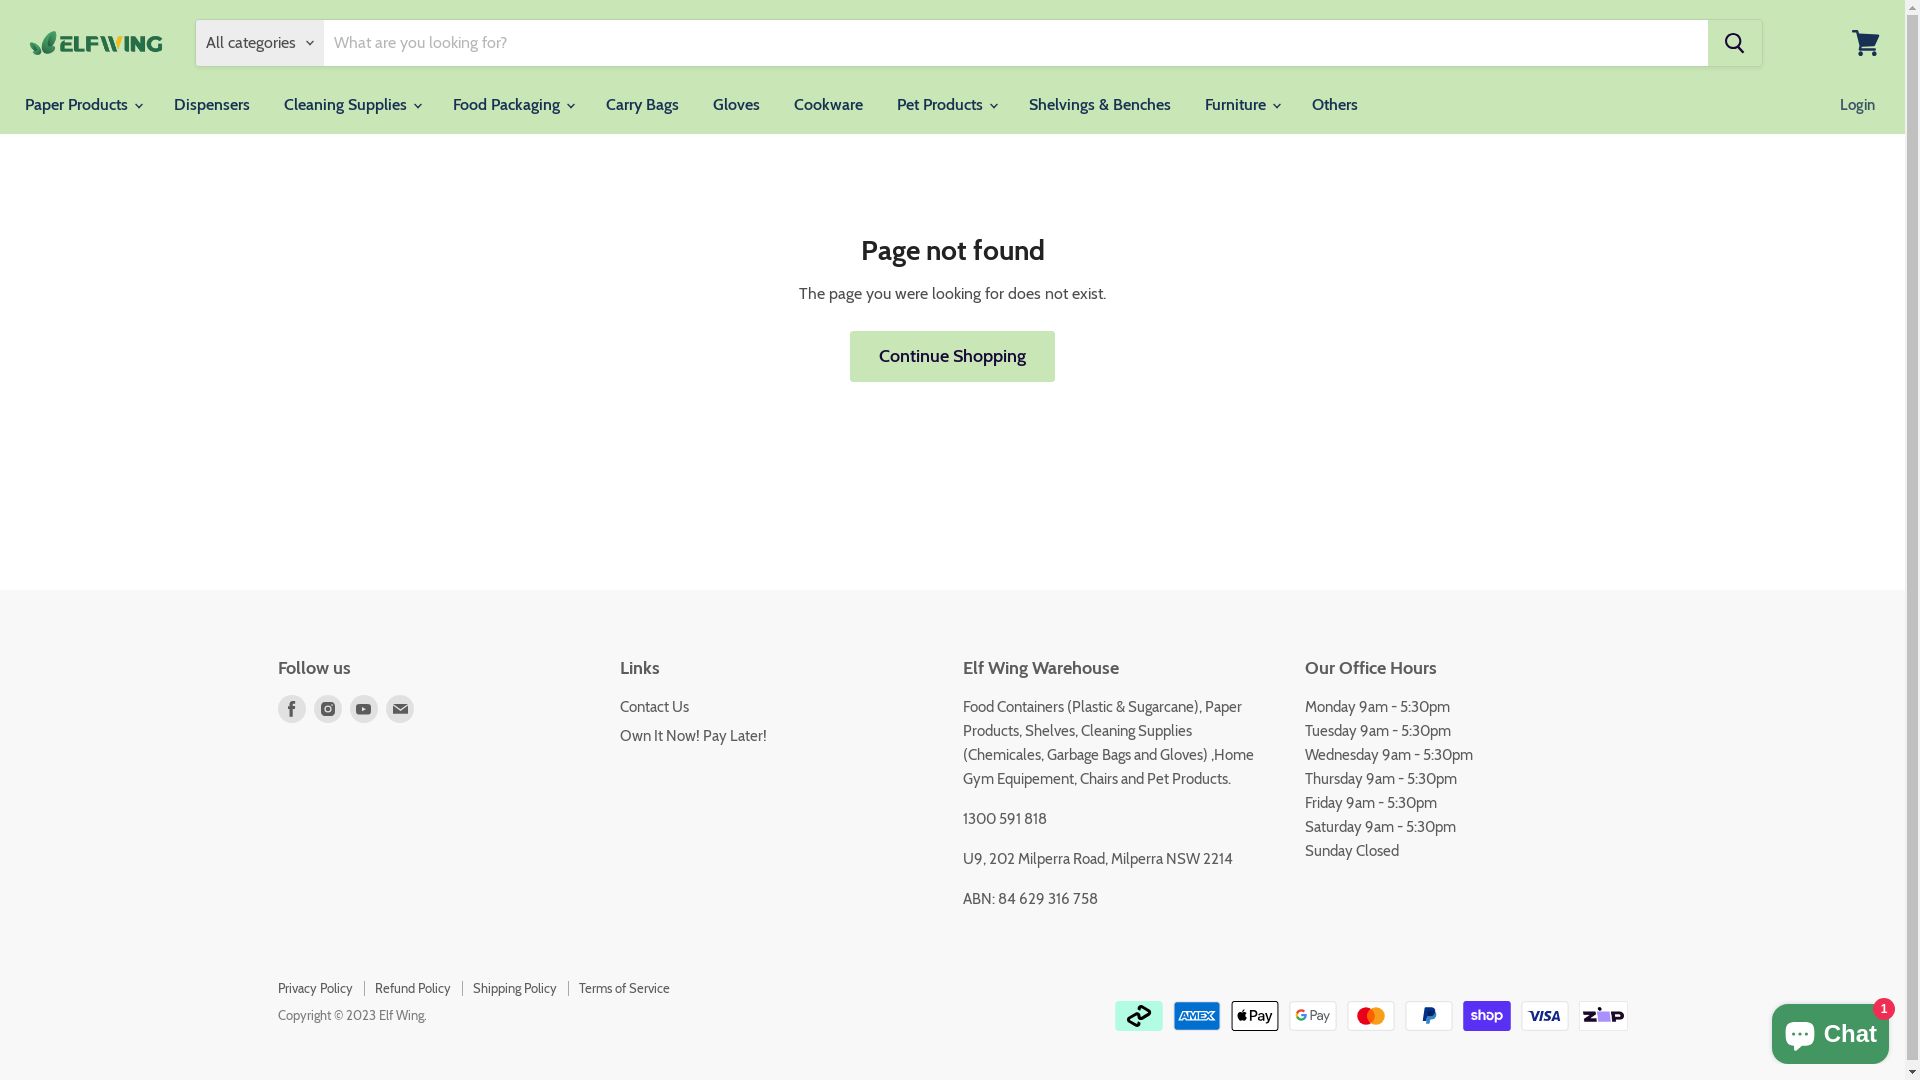 The height and width of the screenshot is (1080, 1920). What do you see at coordinates (1858, 105) in the screenshot?
I see `Login` at bounding box center [1858, 105].